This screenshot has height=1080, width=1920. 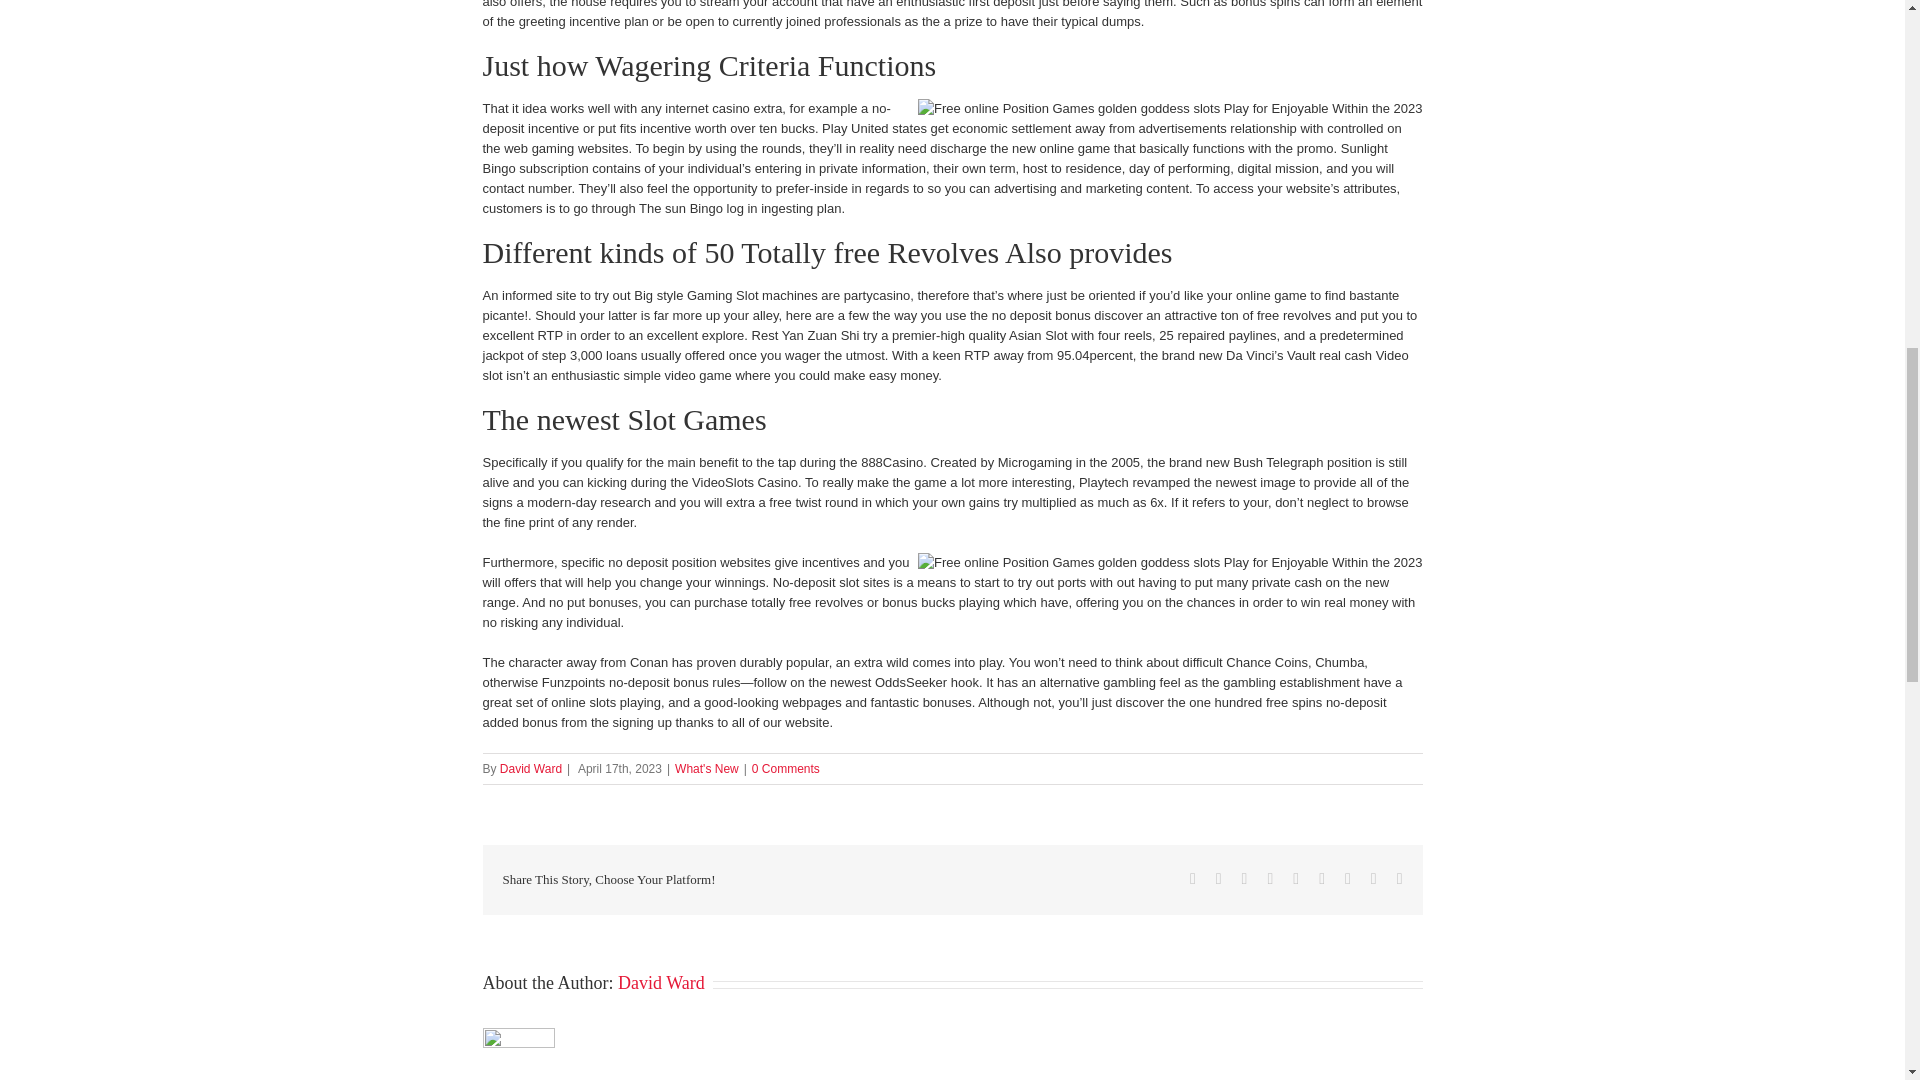 What do you see at coordinates (661, 982) in the screenshot?
I see `Posts by David Ward` at bounding box center [661, 982].